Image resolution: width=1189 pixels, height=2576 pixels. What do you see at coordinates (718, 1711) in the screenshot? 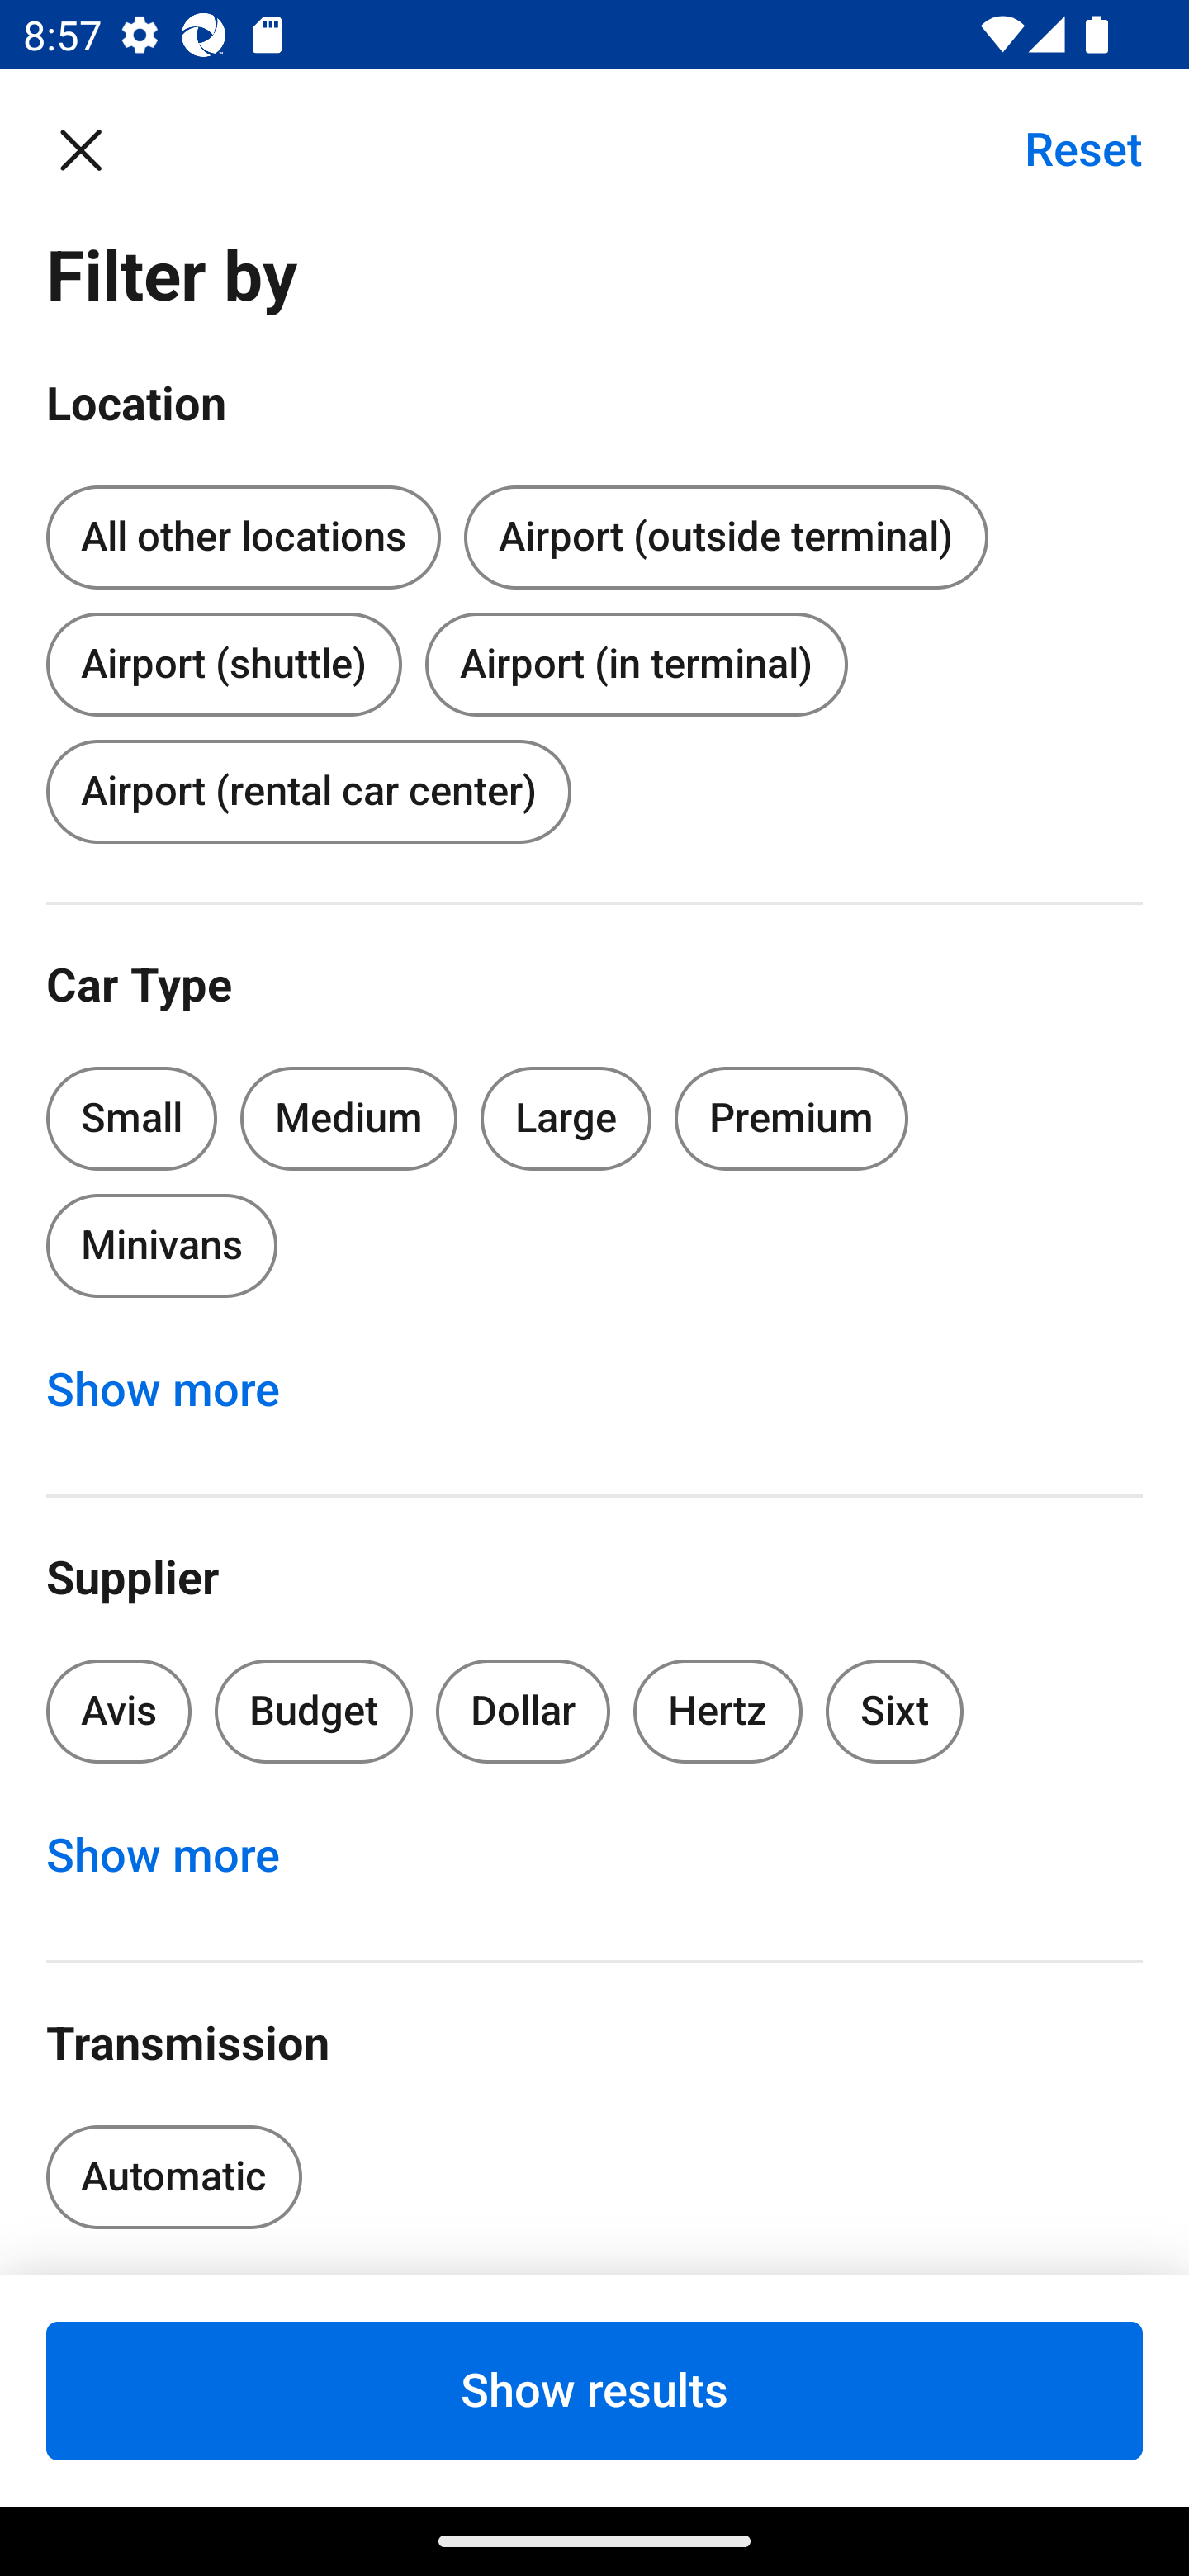
I see `Hertz` at bounding box center [718, 1711].